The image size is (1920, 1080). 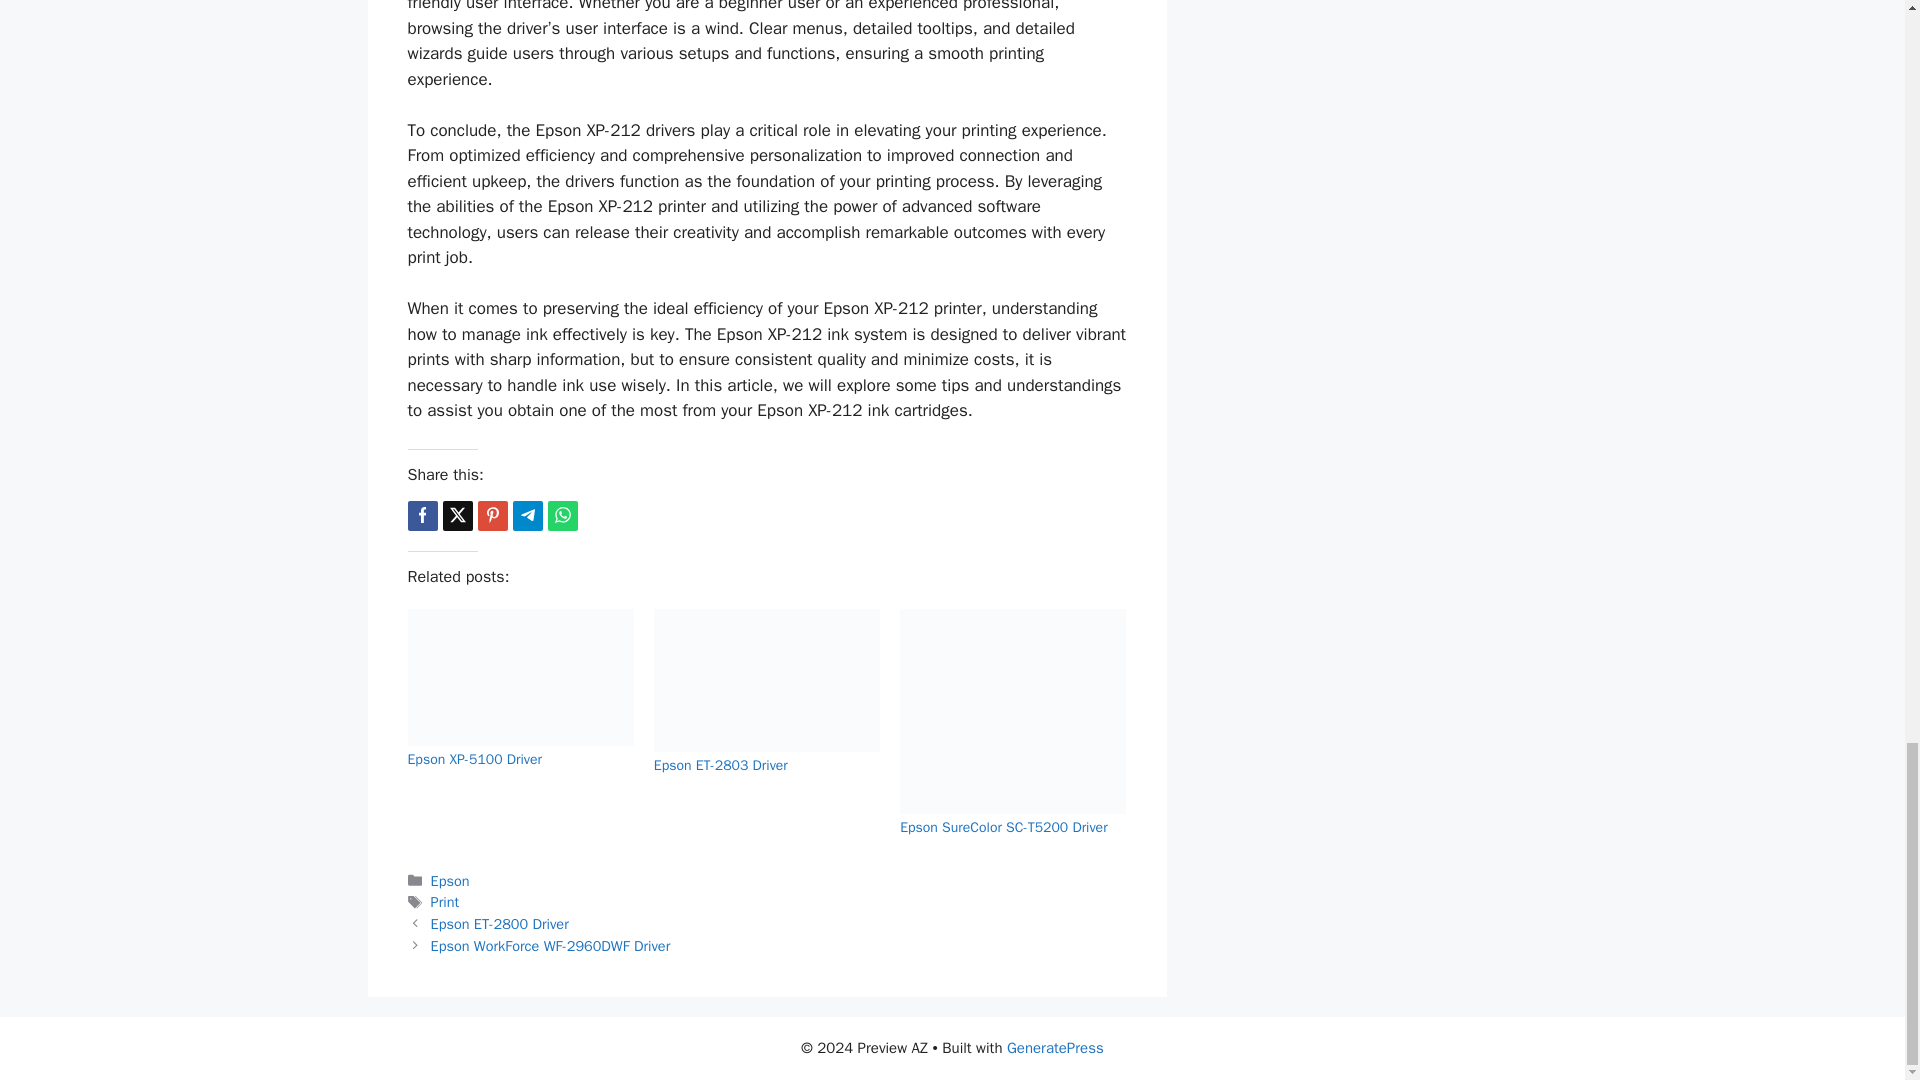 I want to click on GeneratePress, so click(x=1055, y=1048).